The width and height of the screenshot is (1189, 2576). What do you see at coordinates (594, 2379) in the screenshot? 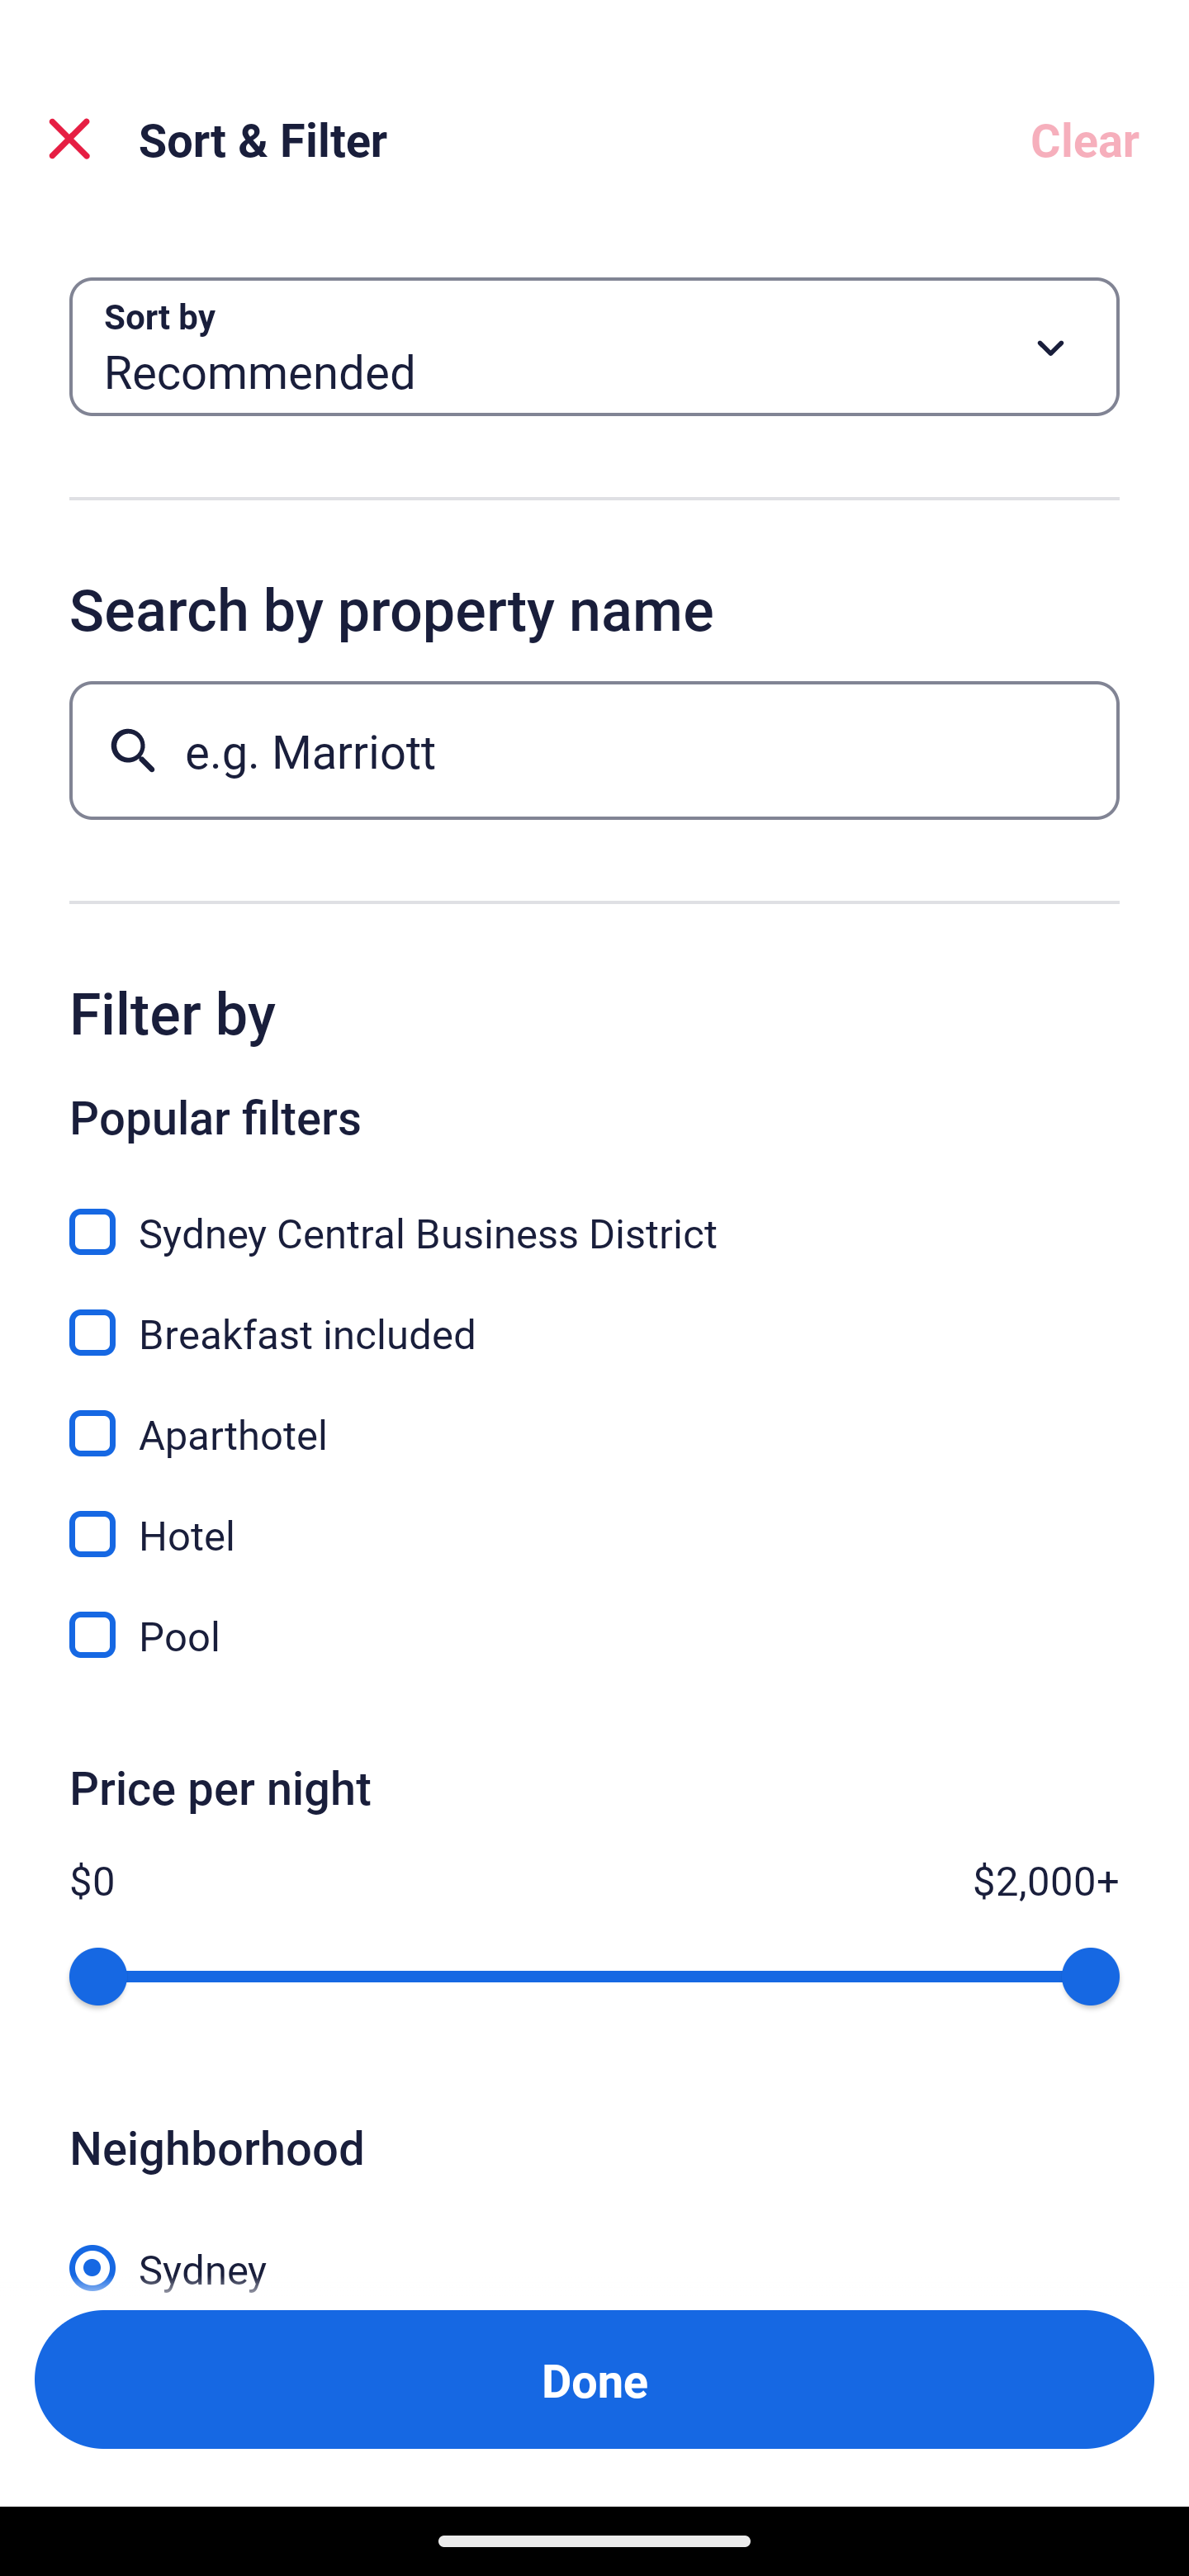
I see `Apply and close Sort and Filter Done` at bounding box center [594, 2379].